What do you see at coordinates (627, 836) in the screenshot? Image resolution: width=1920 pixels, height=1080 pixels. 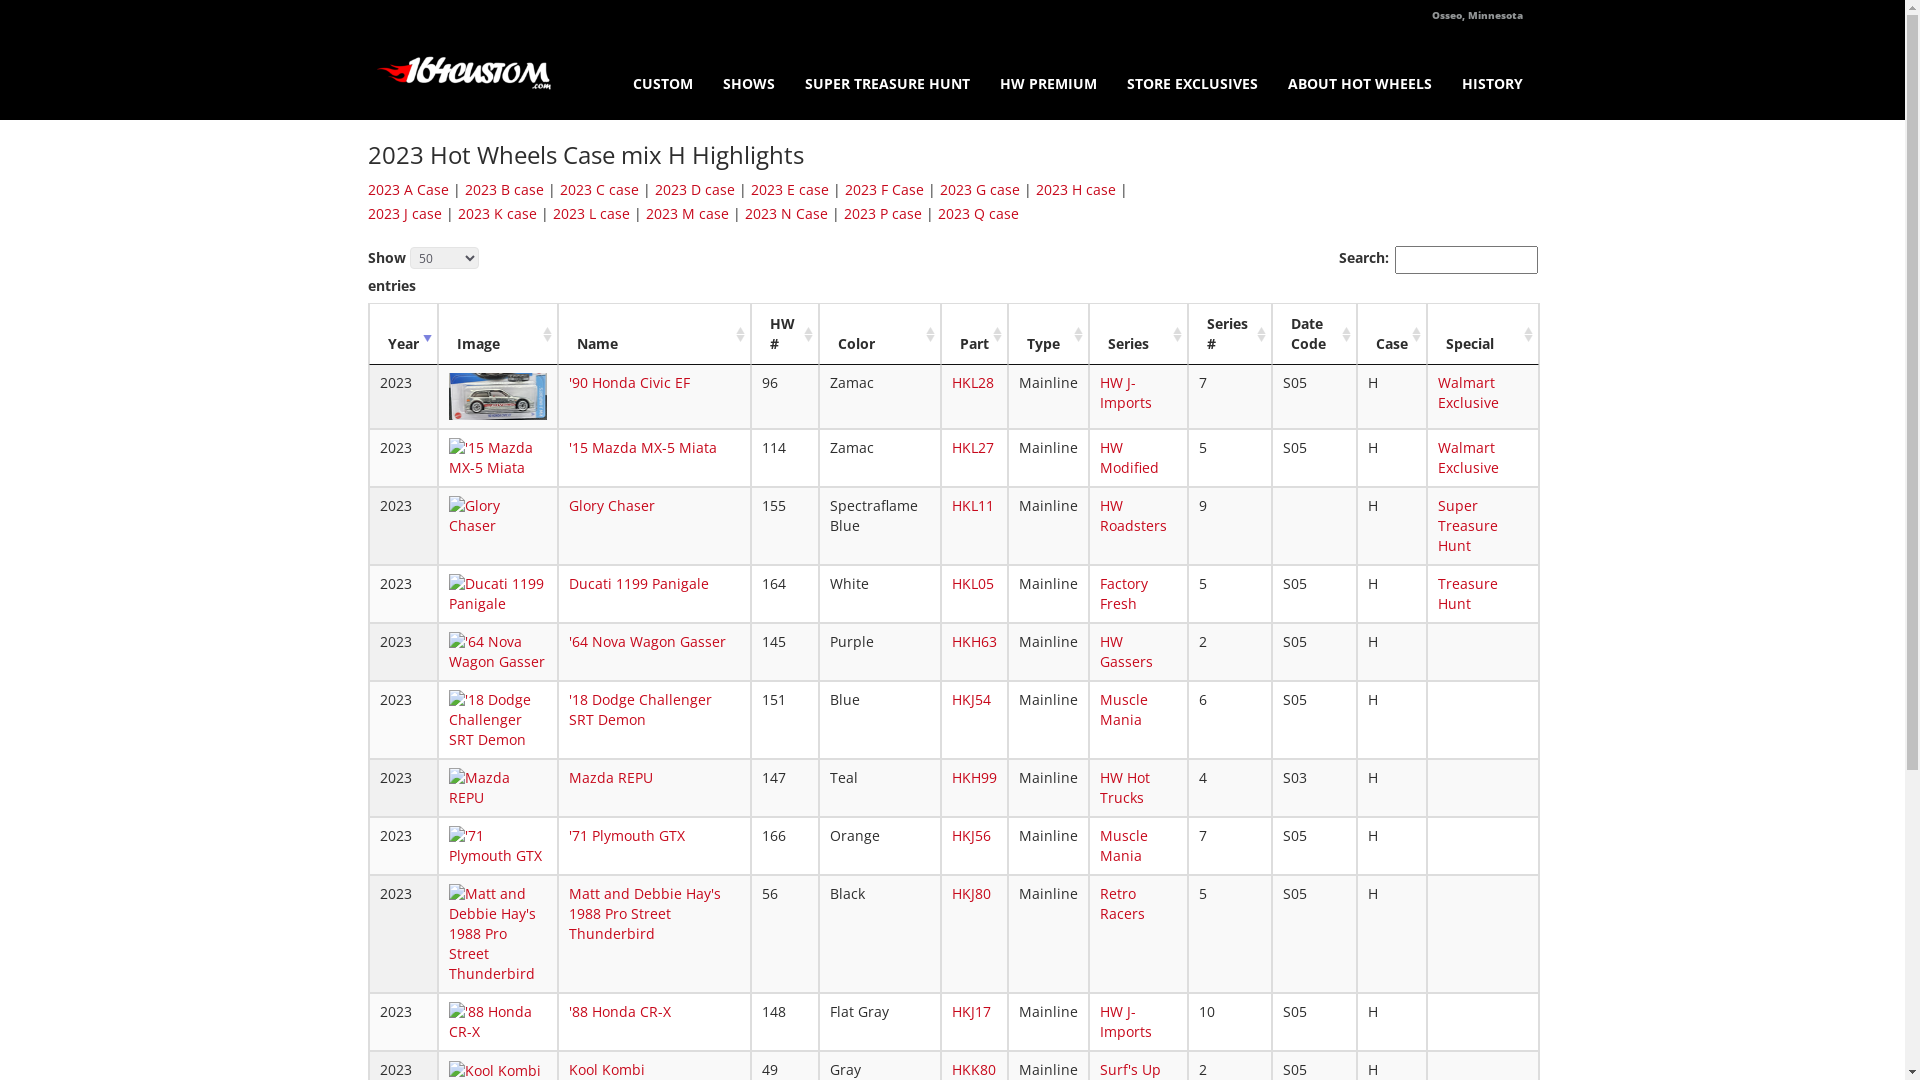 I see `'71 Plymouth GTX` at bounding box center [627, 836].